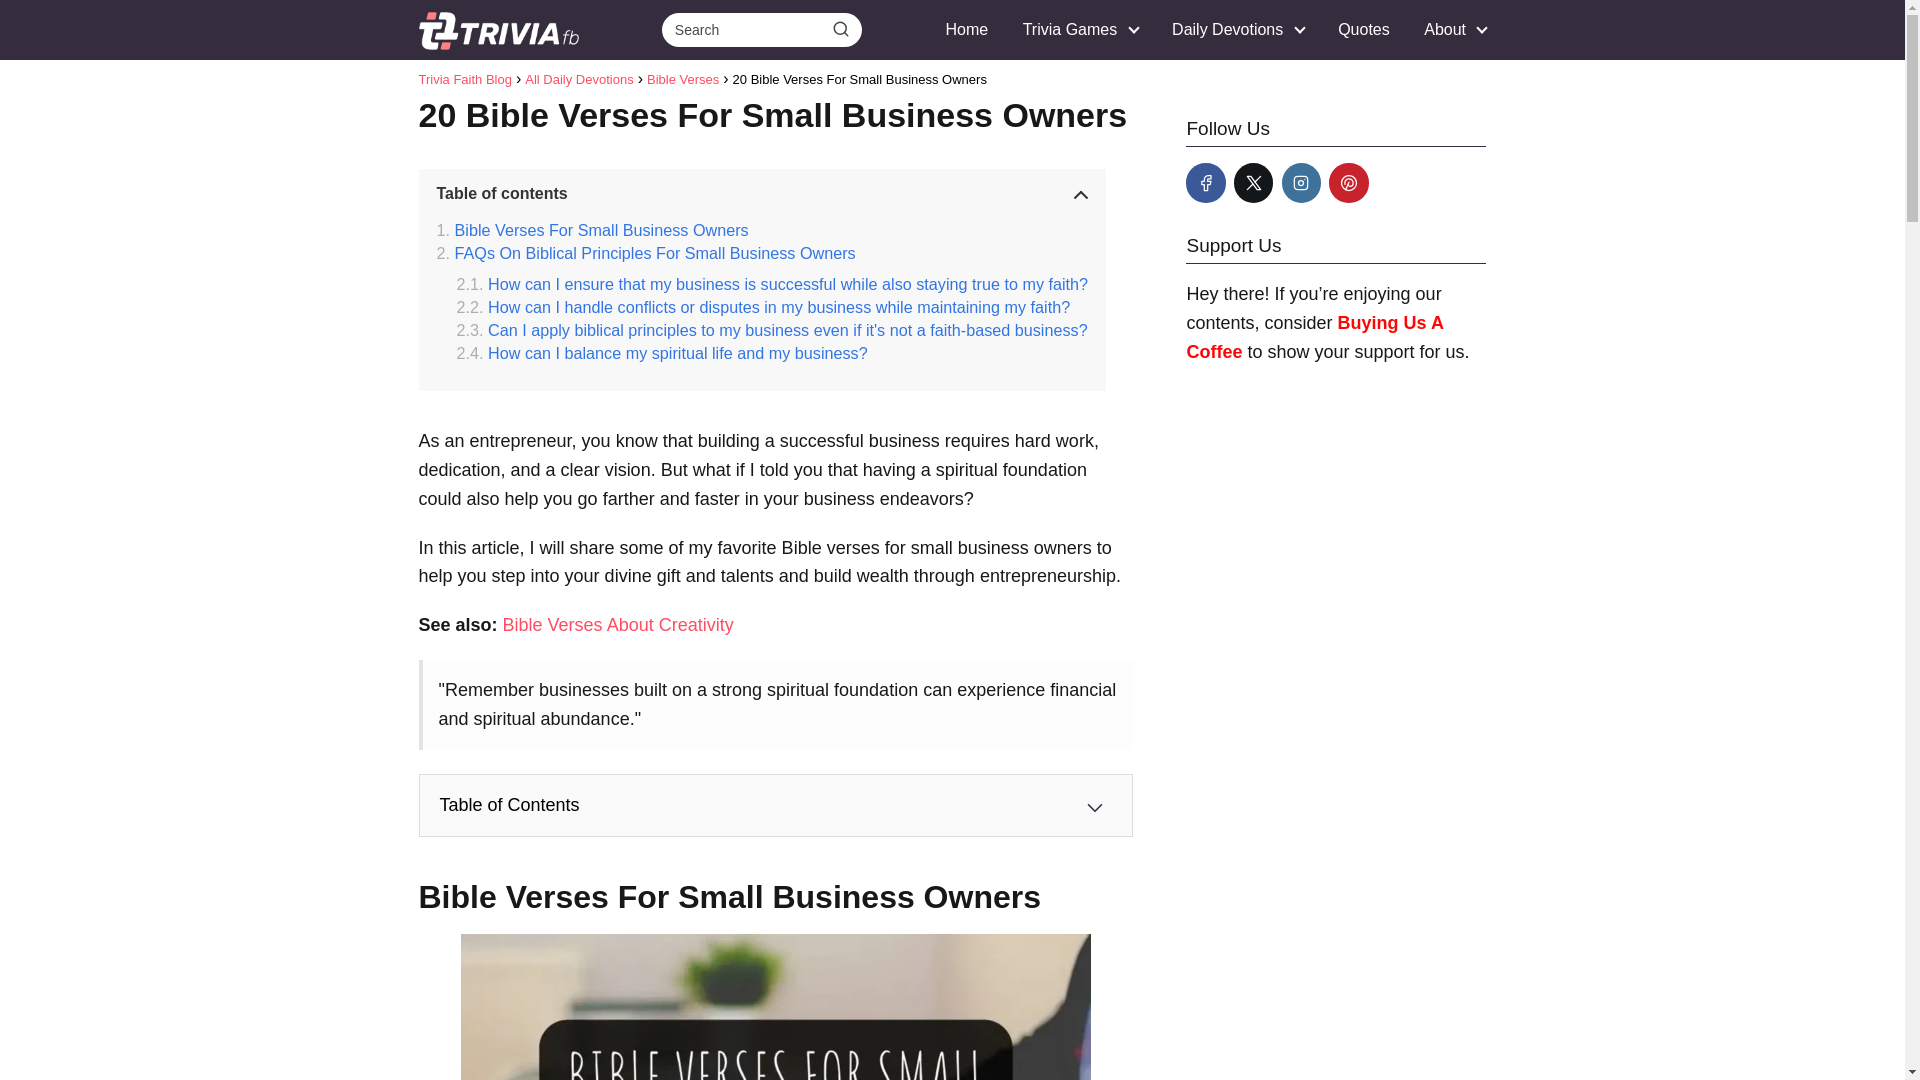 Image resolution: width=1920 pixels, height=1080 pixels. Describe the element at coordinates (1253, 182) in the screenshot. I see `X` at that location.